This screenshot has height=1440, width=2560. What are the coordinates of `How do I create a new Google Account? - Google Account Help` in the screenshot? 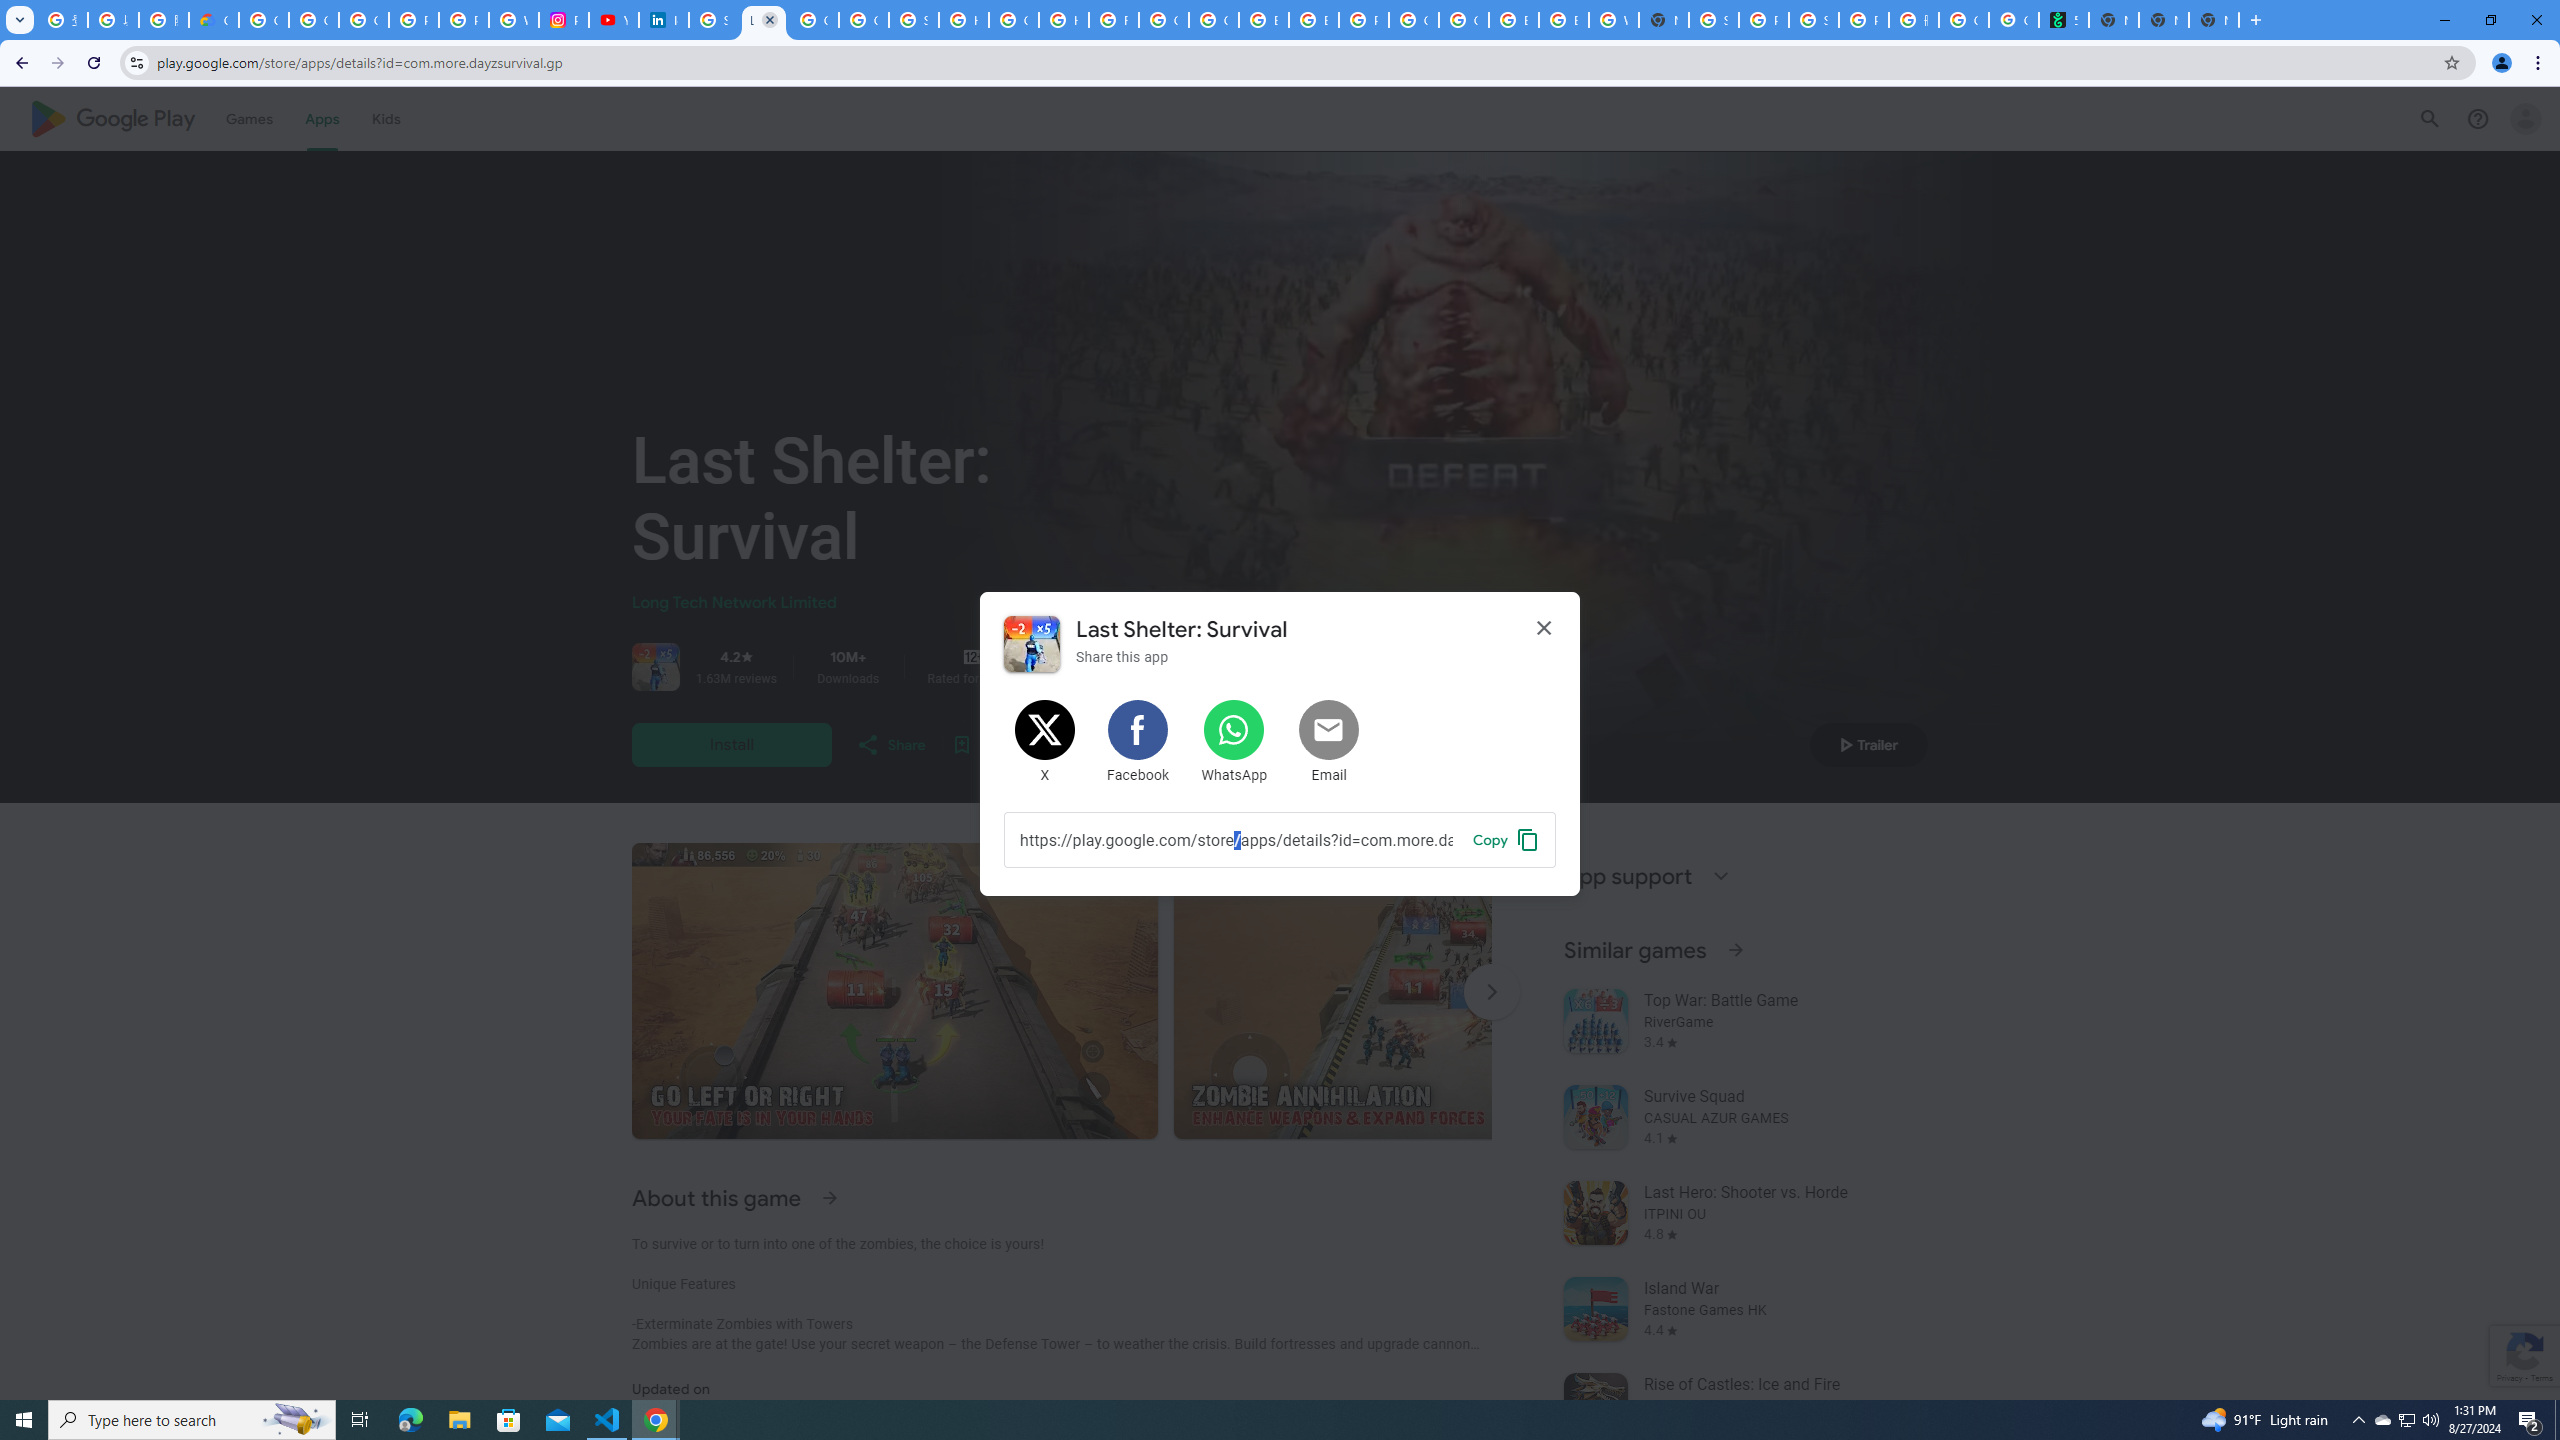 It's located at (1064, 20).